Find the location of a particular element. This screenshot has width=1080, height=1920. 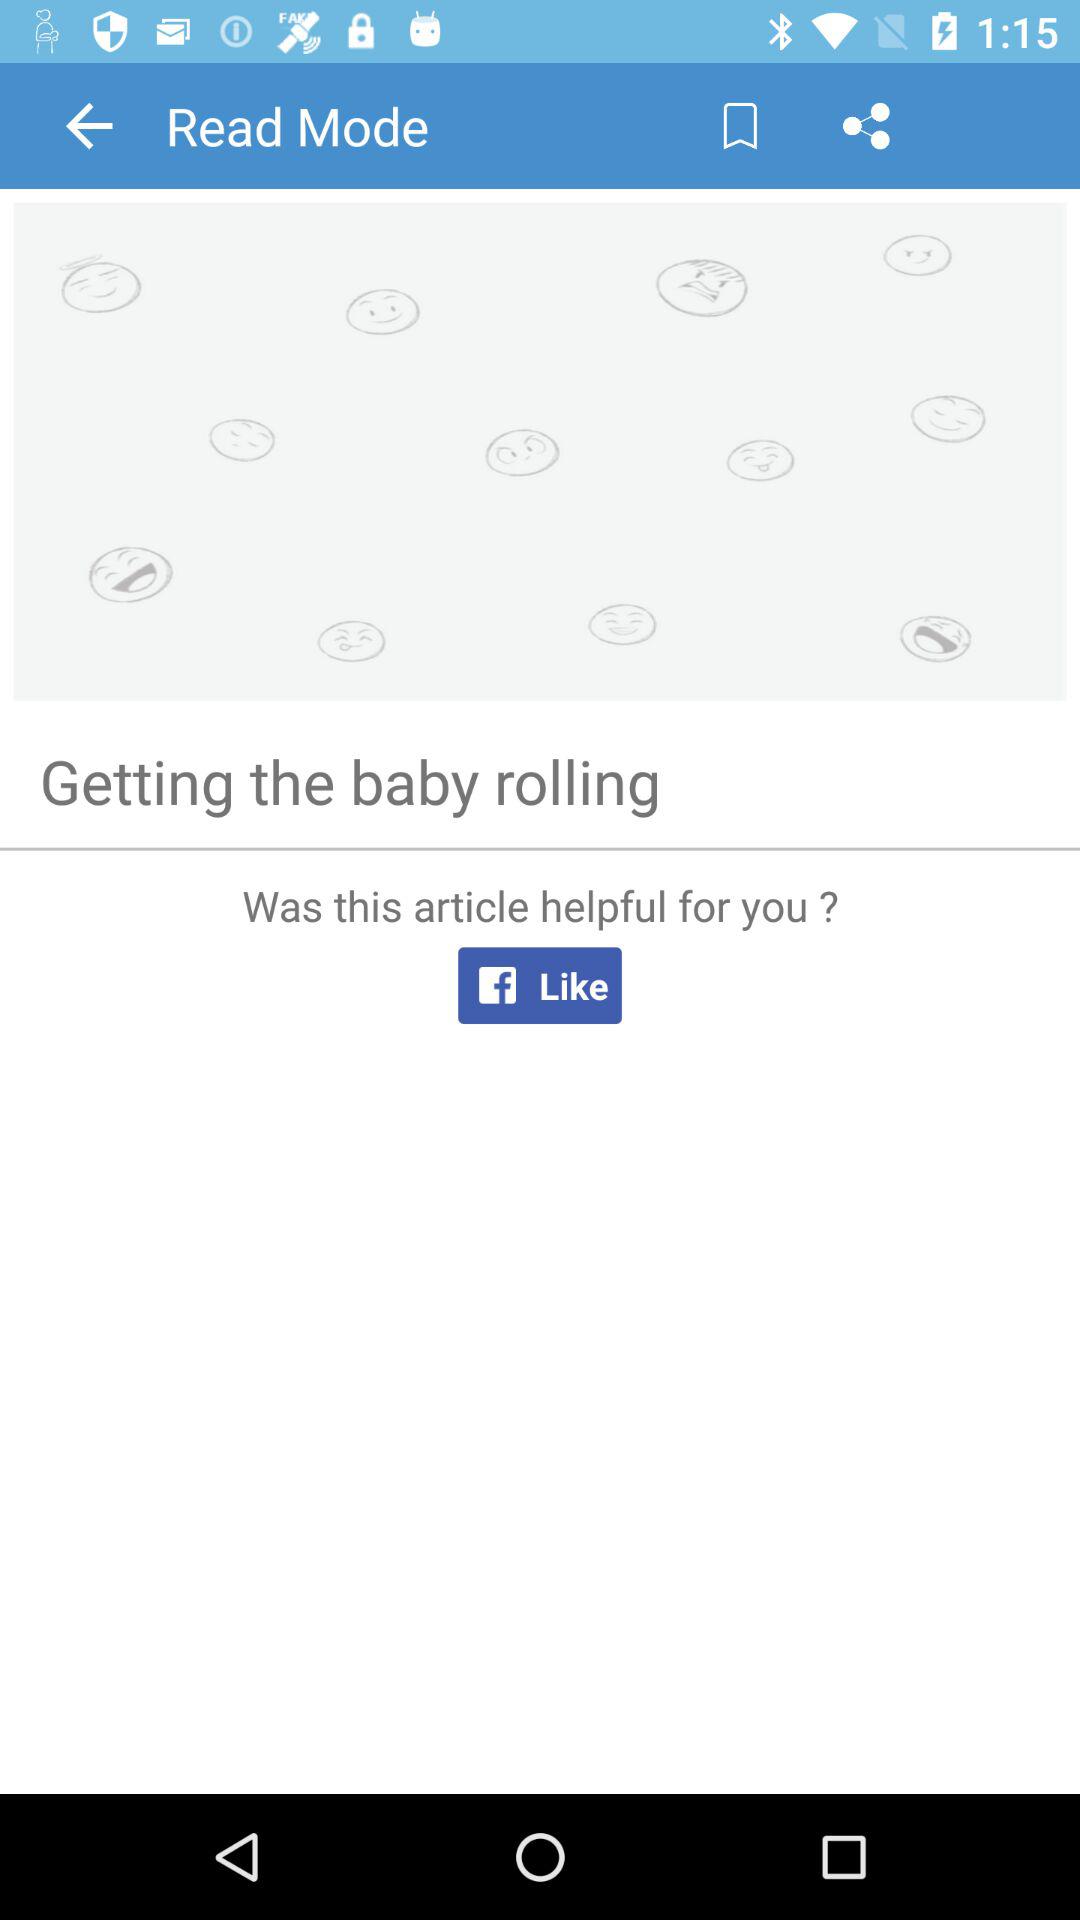

bookmark page is located at coordinates (740, 126).